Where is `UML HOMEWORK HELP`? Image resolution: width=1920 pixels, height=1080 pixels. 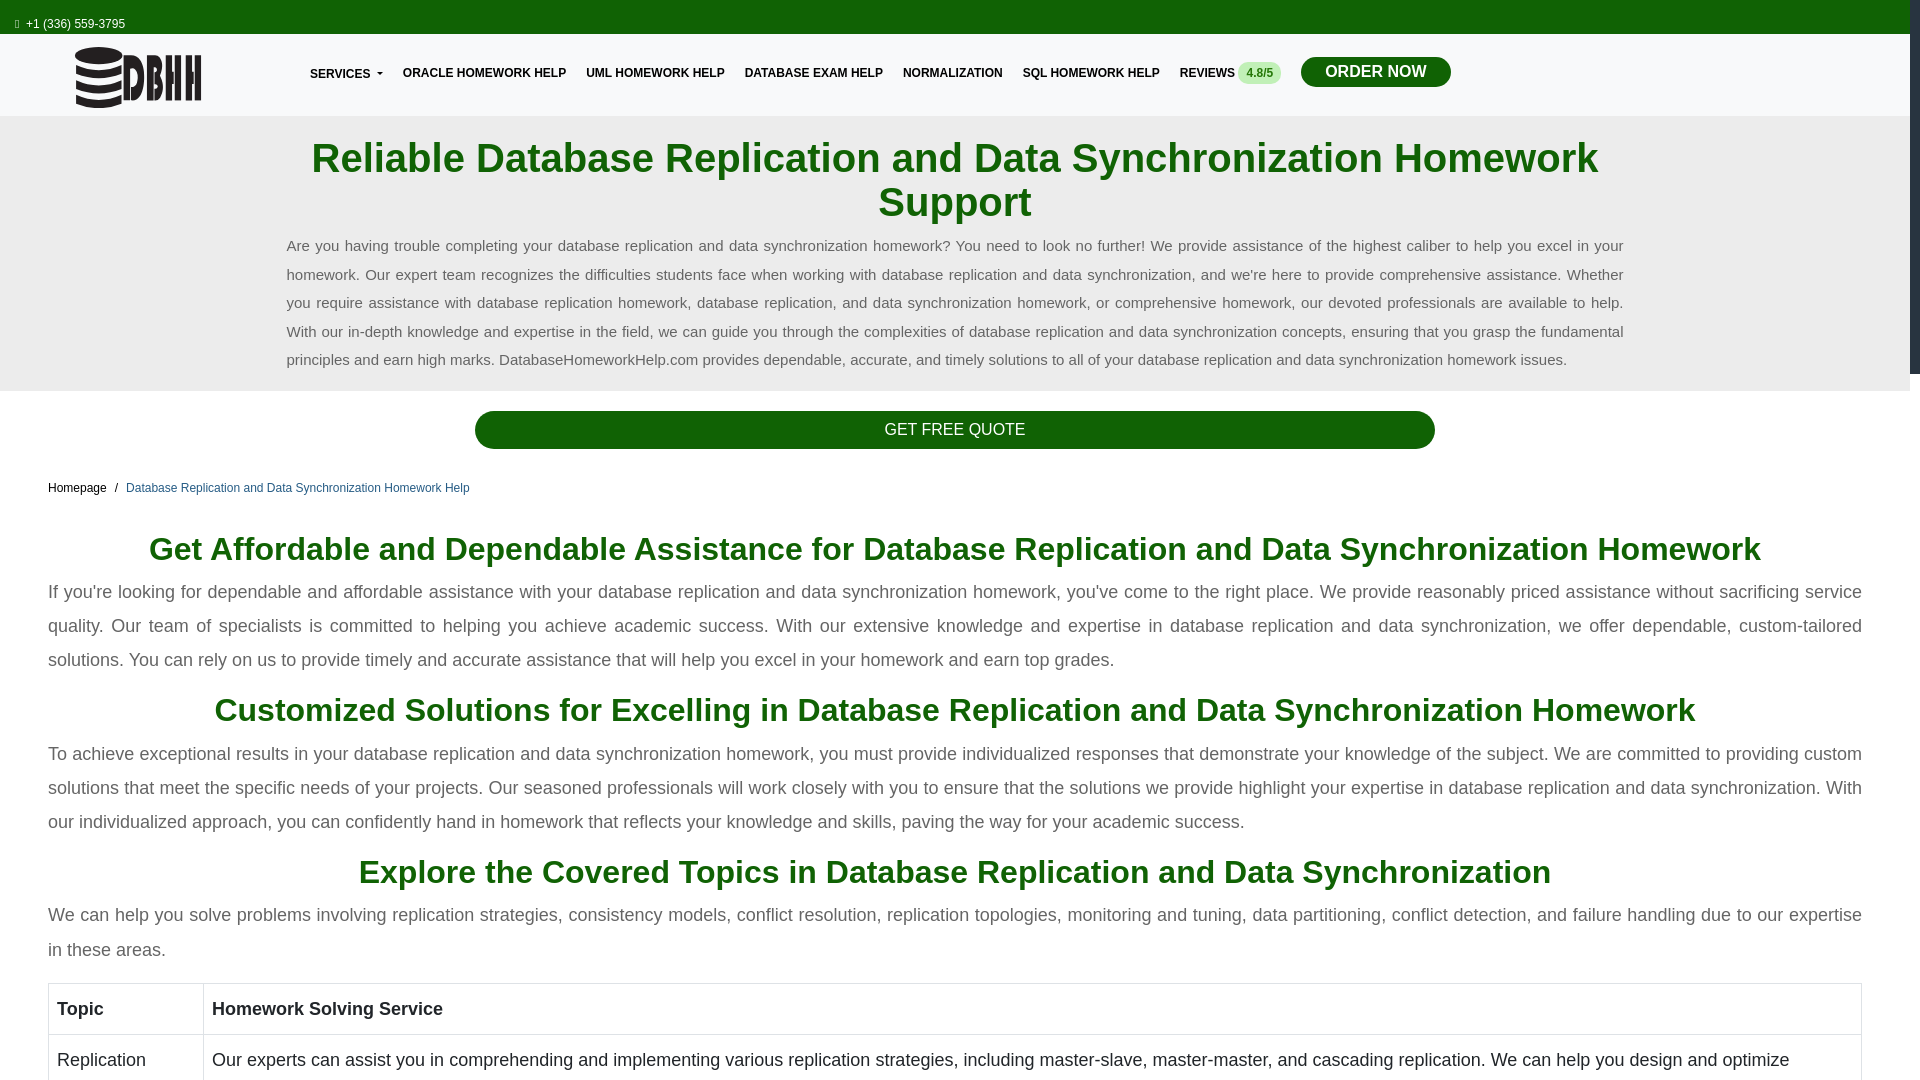 UML HOMEWORK HELP is located at coordinates (654, 68).